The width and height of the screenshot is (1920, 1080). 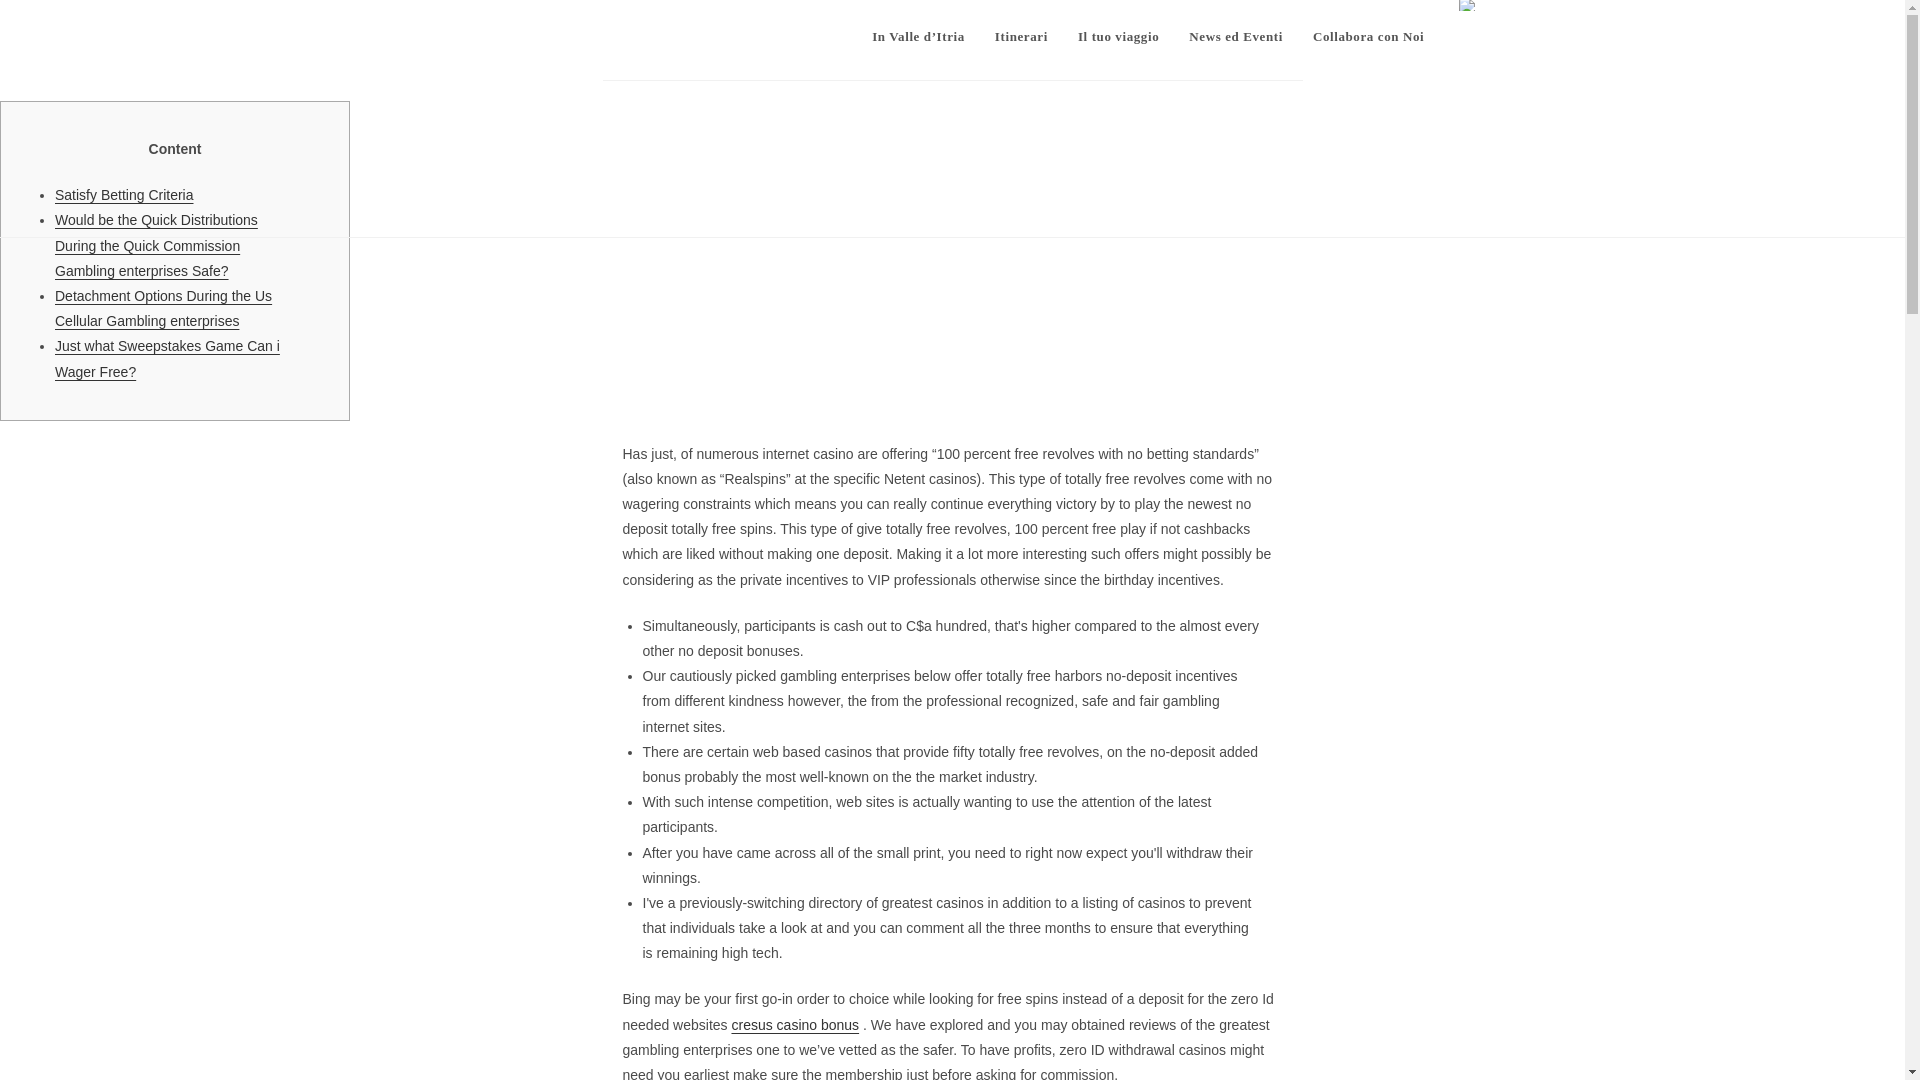 I want to click on Satisfy Betting Criteria, so click(x=124, y=194).